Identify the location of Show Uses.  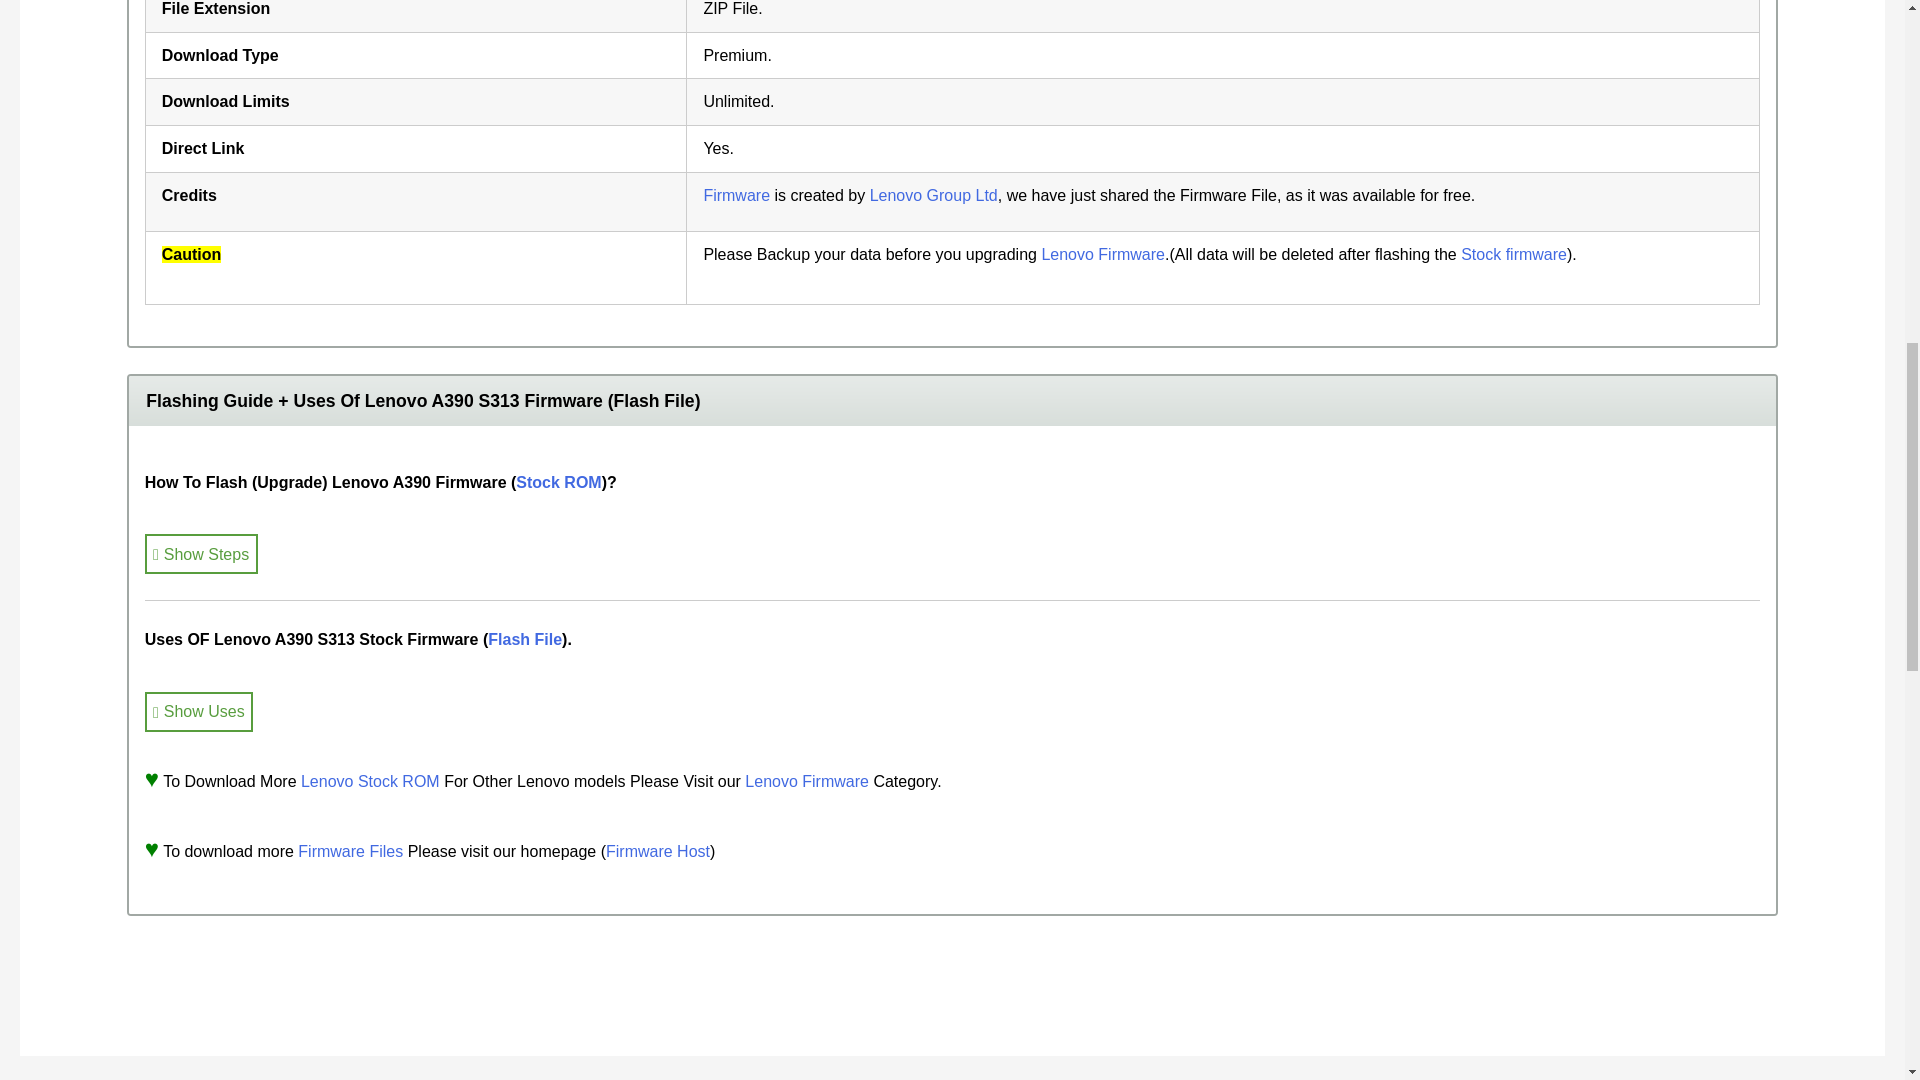
(199, 712).